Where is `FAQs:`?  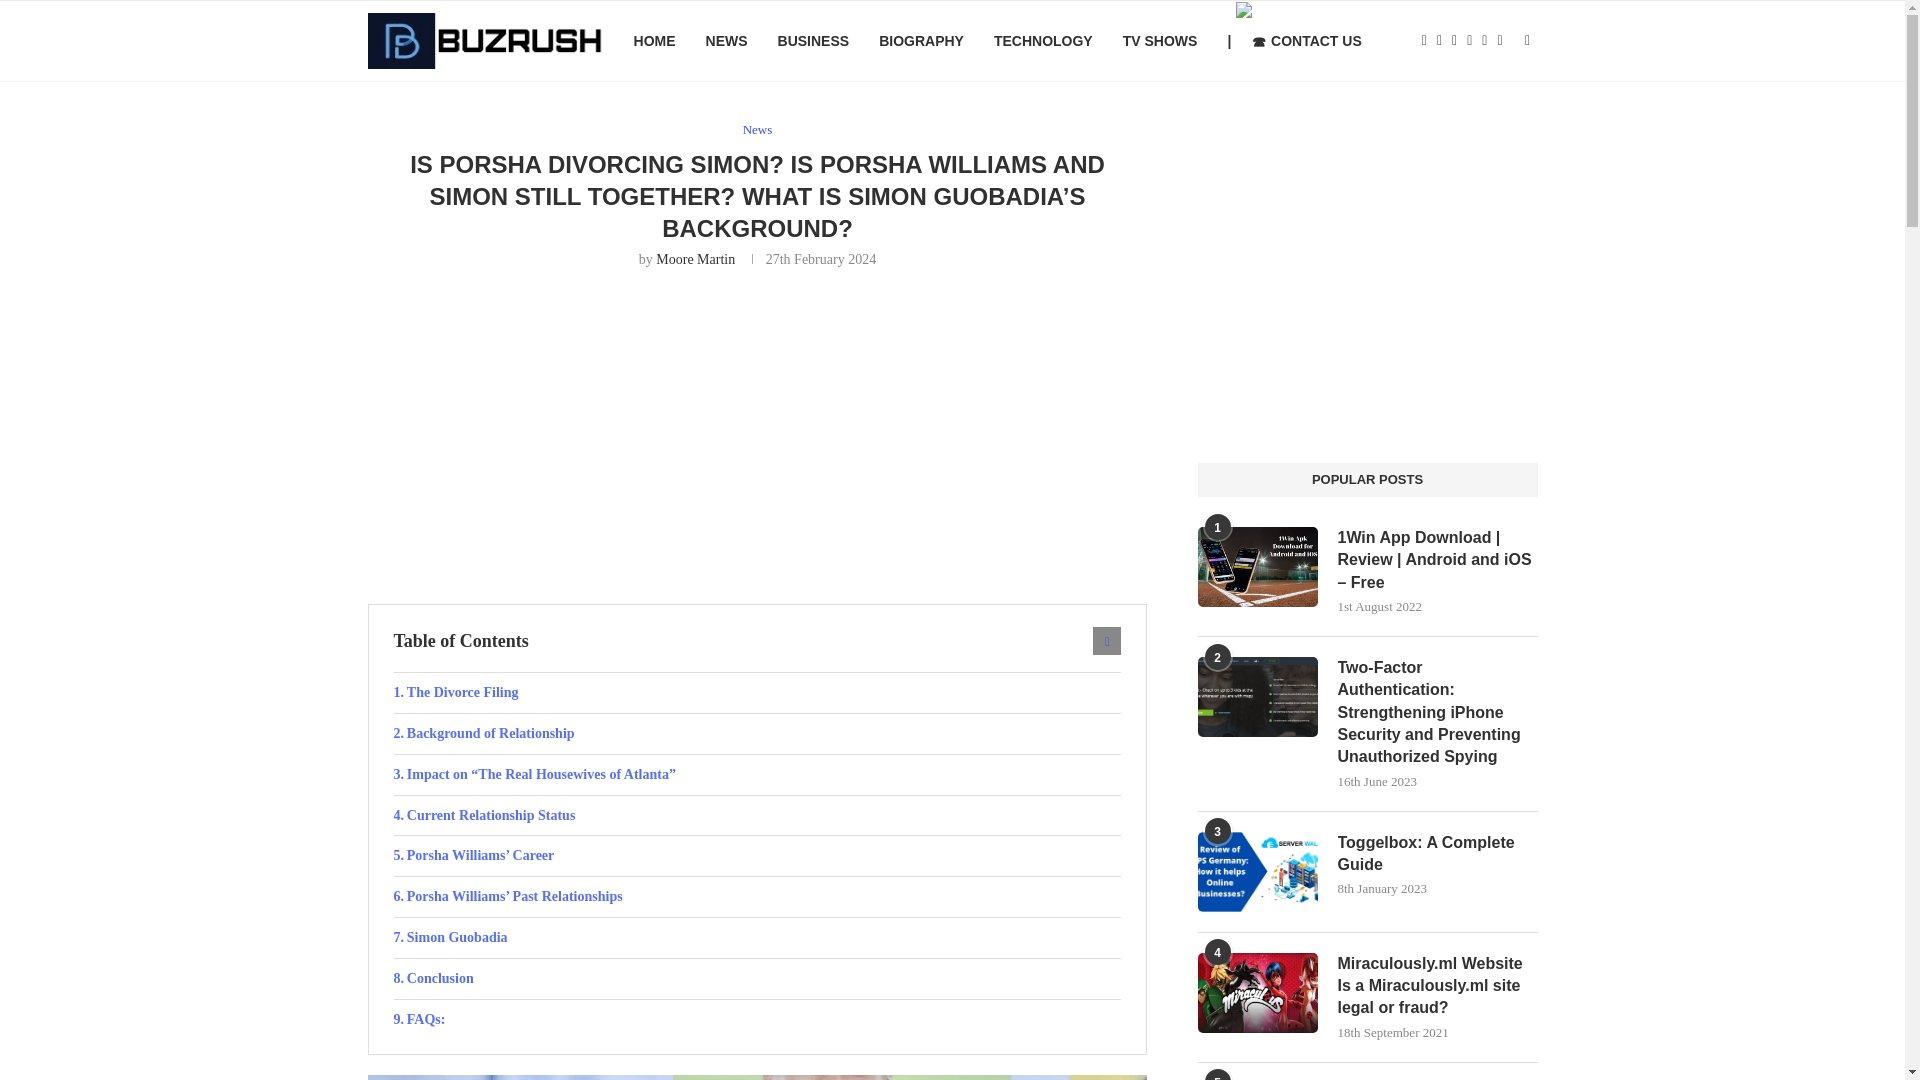
FAQs: is located at coordinates (757, 1020).